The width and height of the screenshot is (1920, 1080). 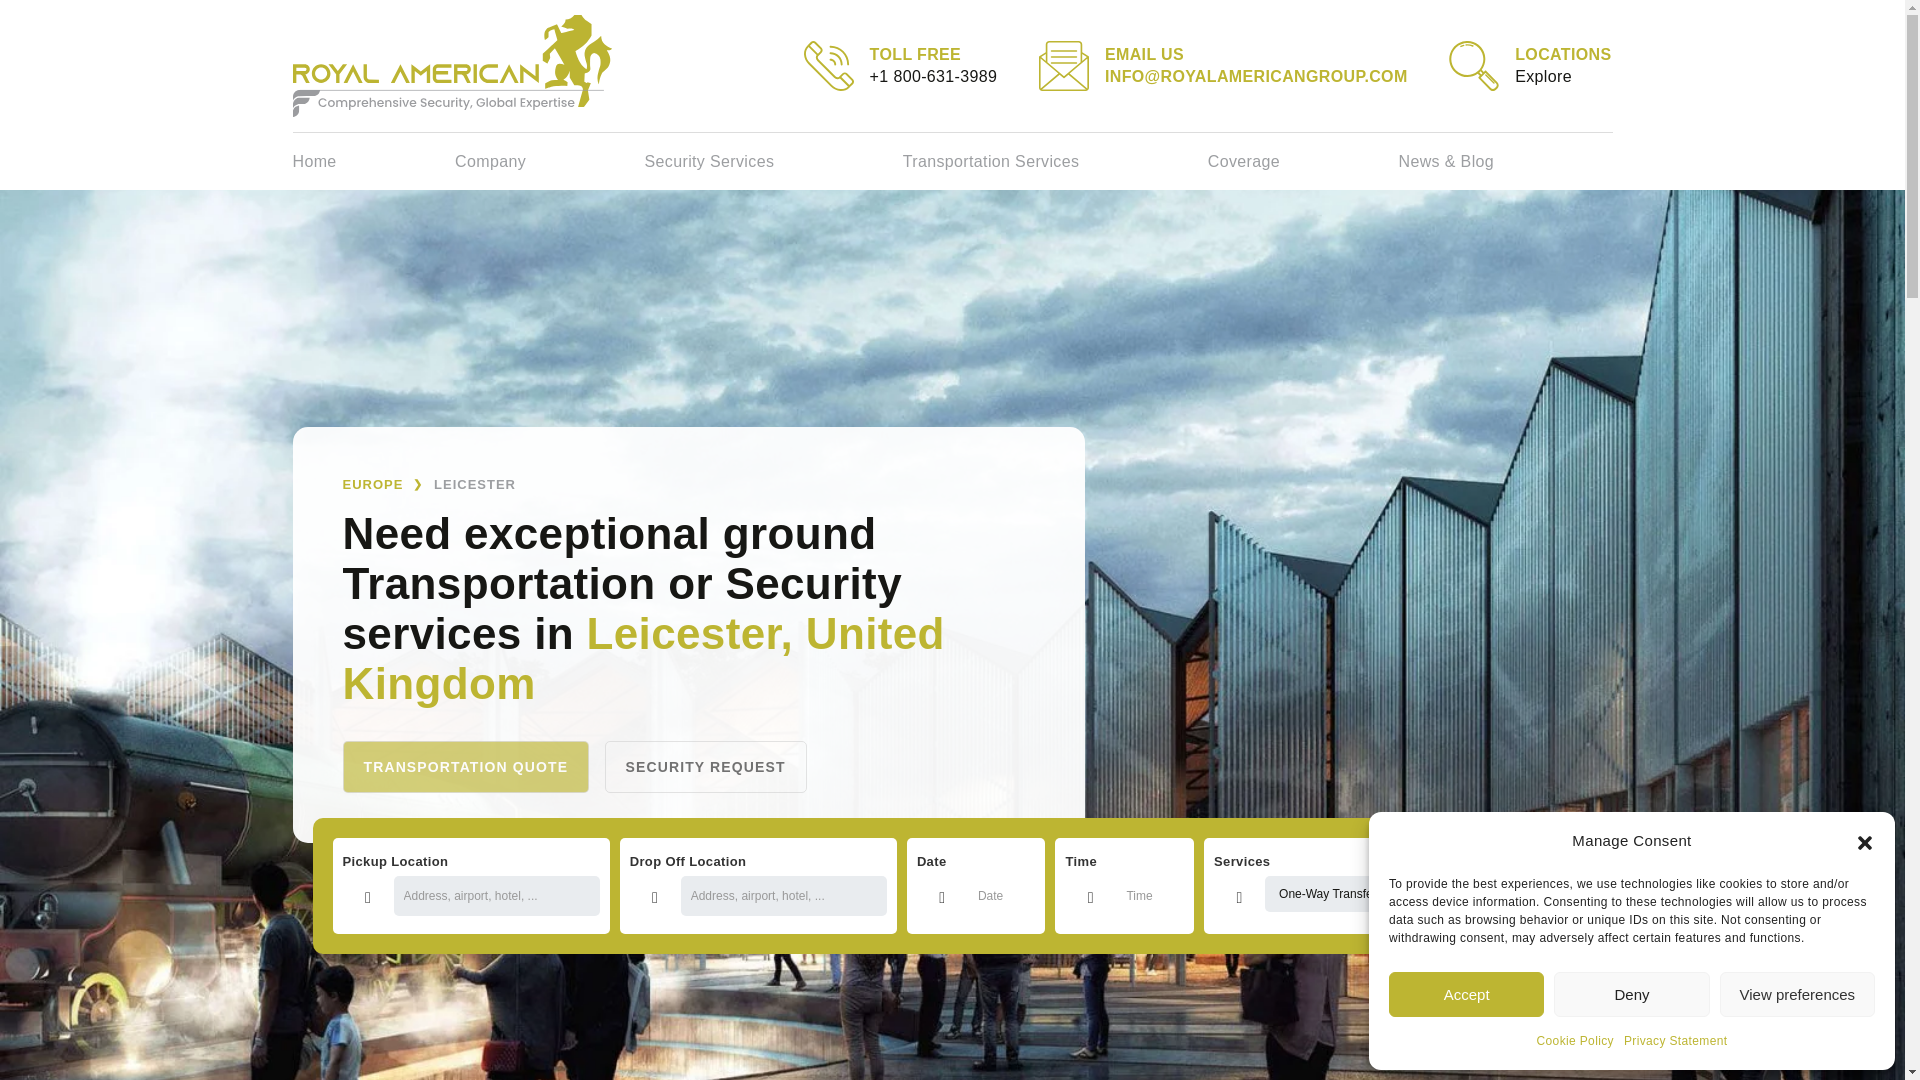 I want to click on Home, so click(x=465, y=766).